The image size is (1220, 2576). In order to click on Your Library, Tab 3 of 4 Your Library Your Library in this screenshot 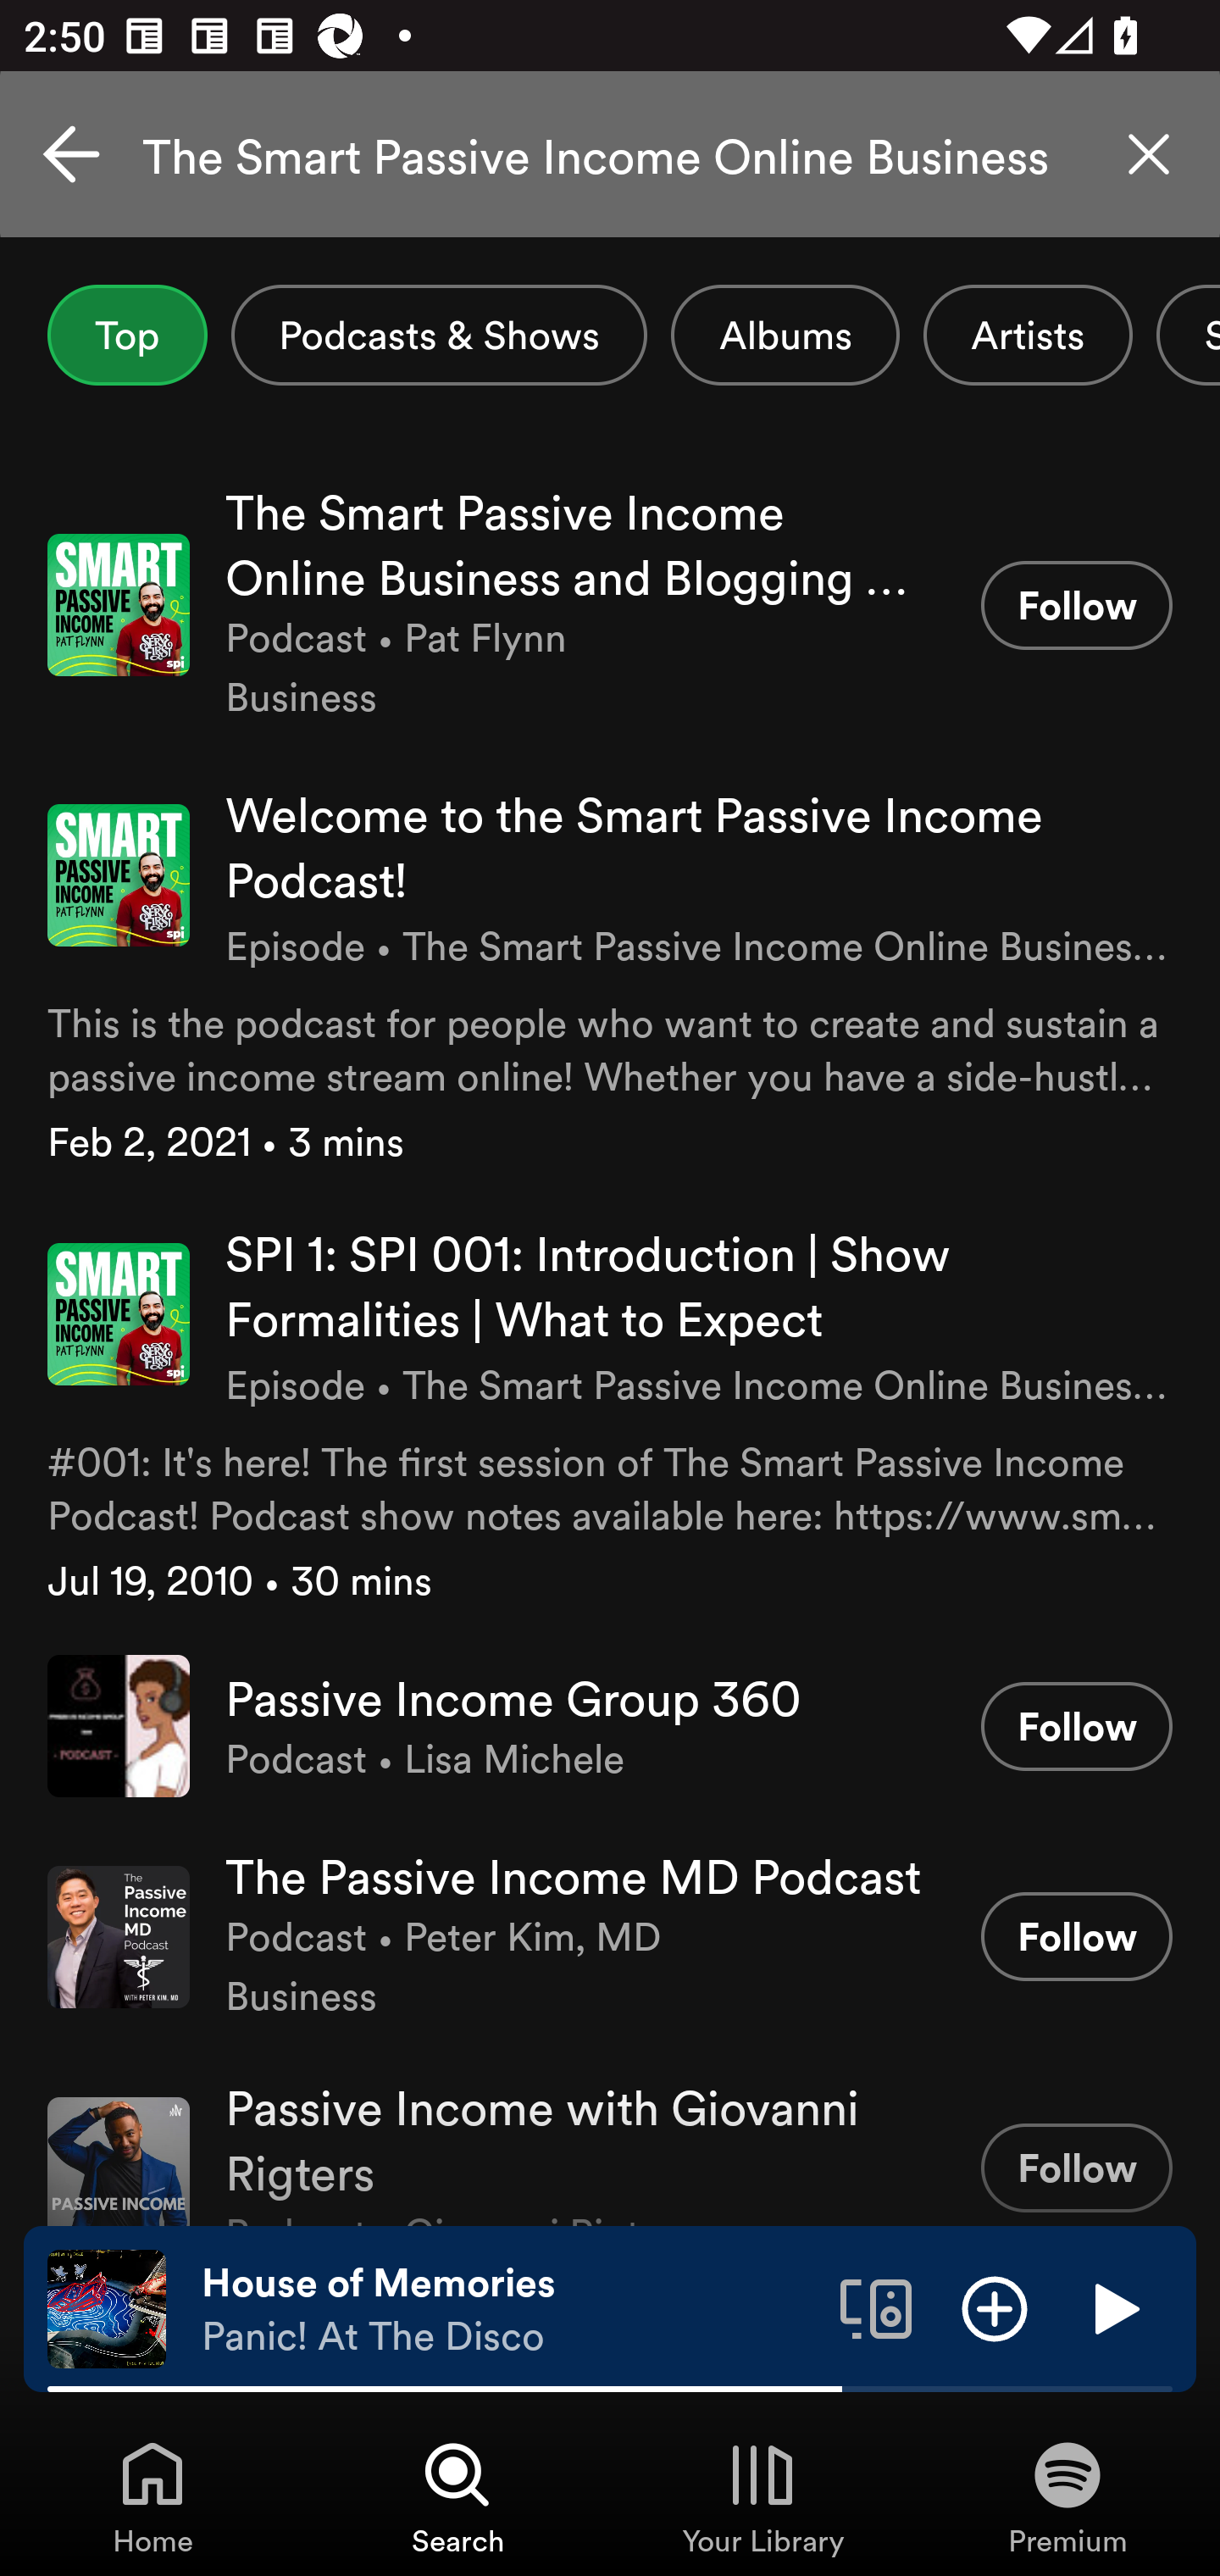, I will do `click(762, 2496)`.